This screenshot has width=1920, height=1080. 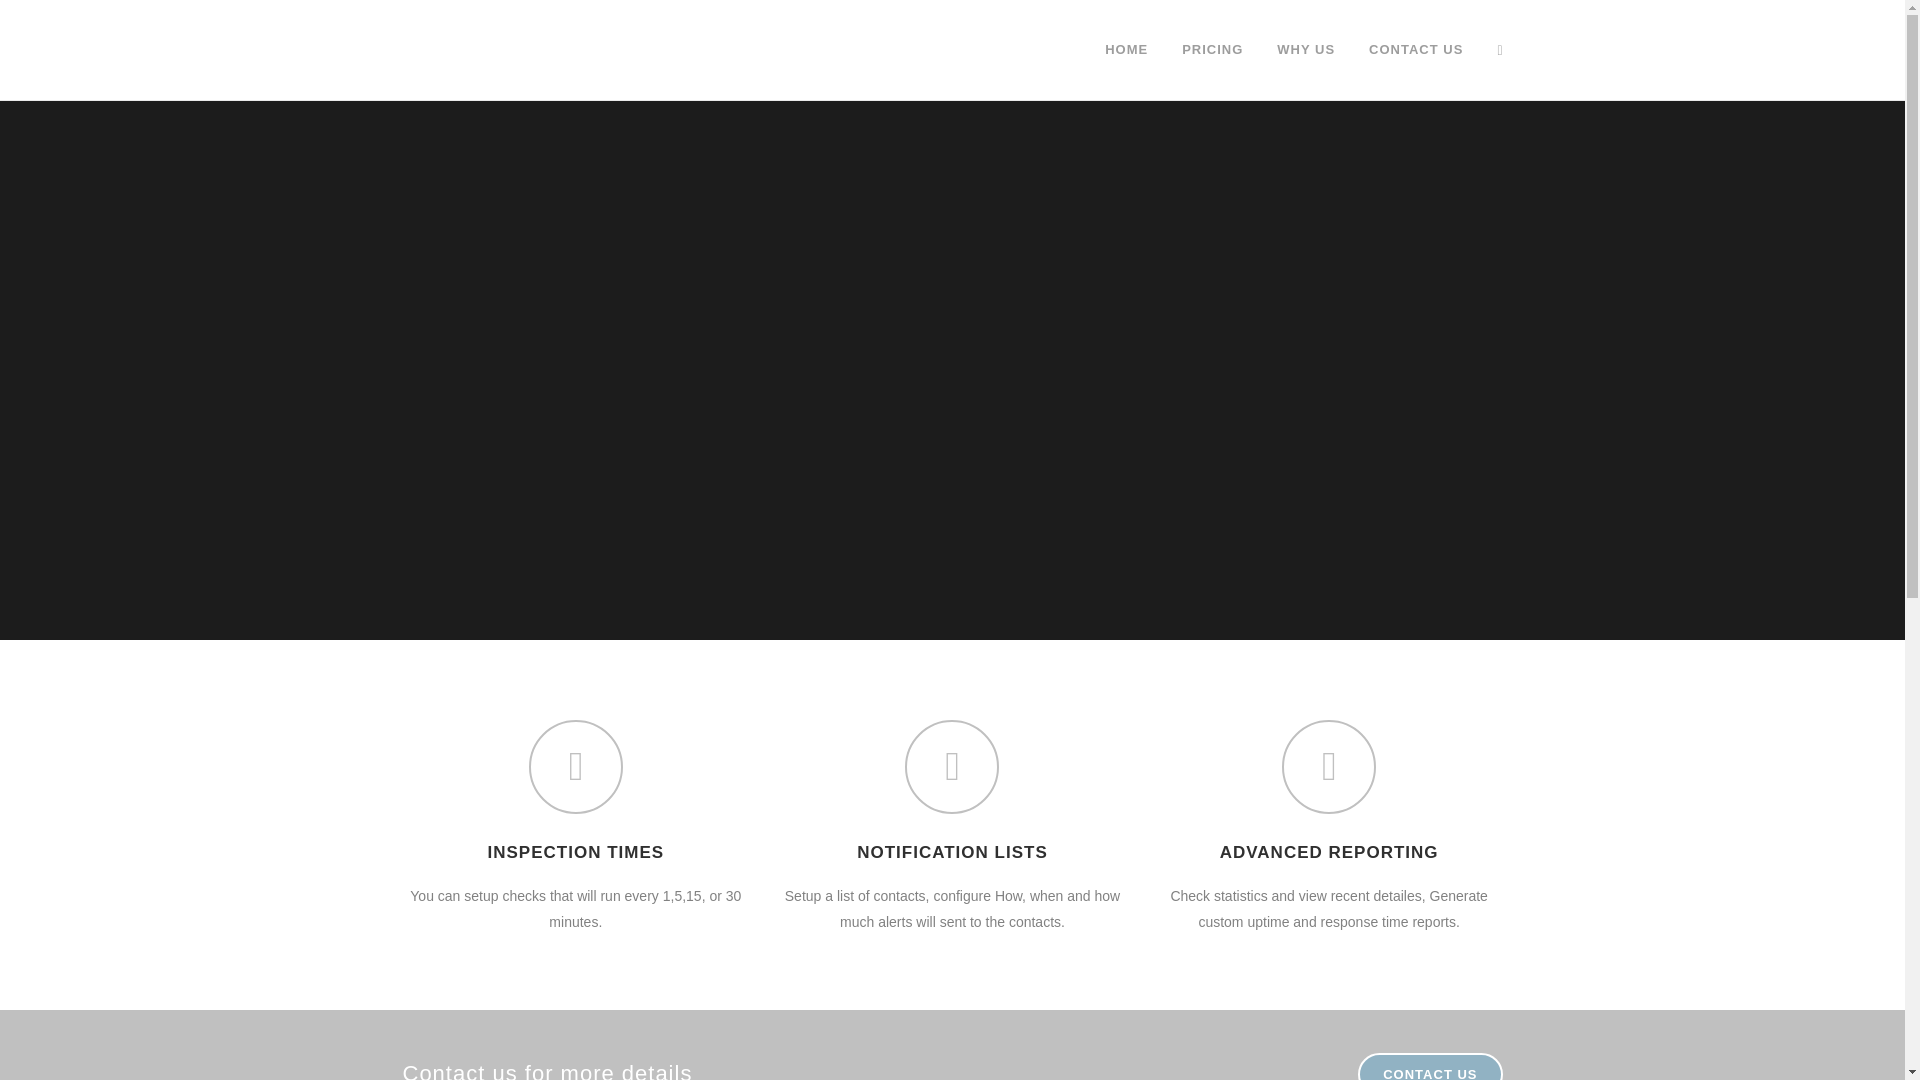 I want to click on WHY US, so click(x=820, y=908).